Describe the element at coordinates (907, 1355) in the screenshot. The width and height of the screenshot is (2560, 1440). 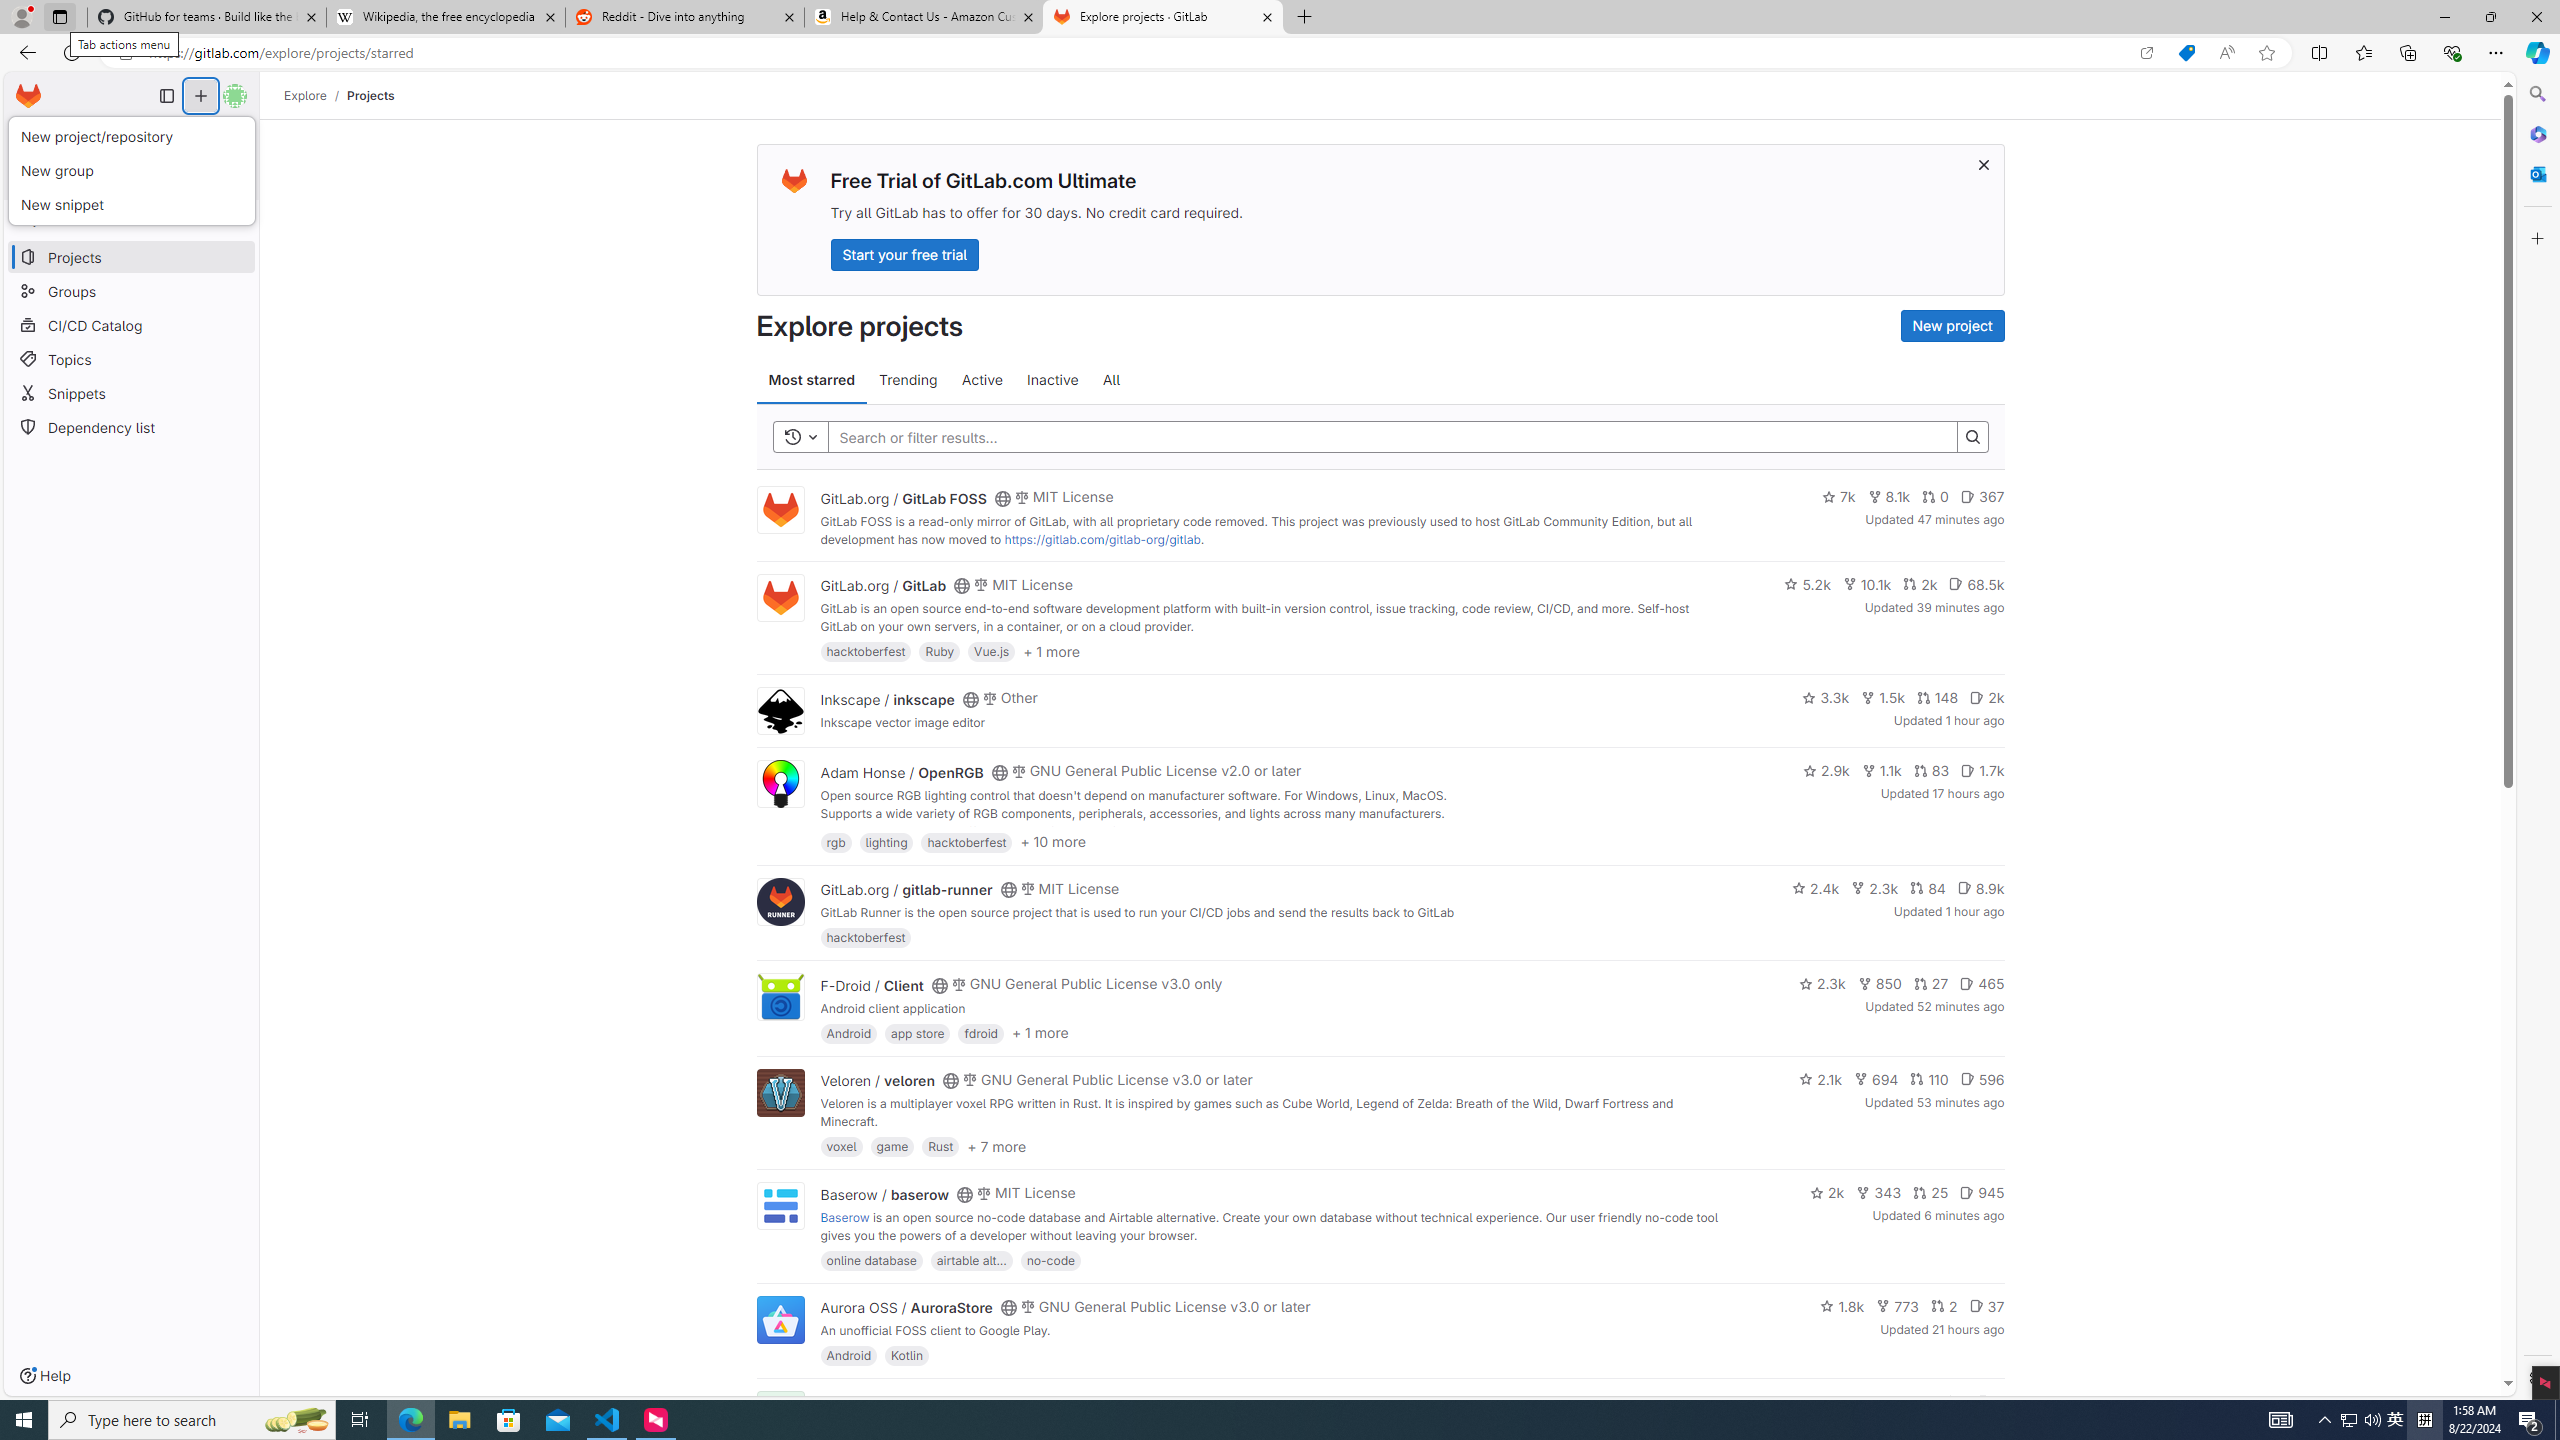
I see `Kotlin` at that location.